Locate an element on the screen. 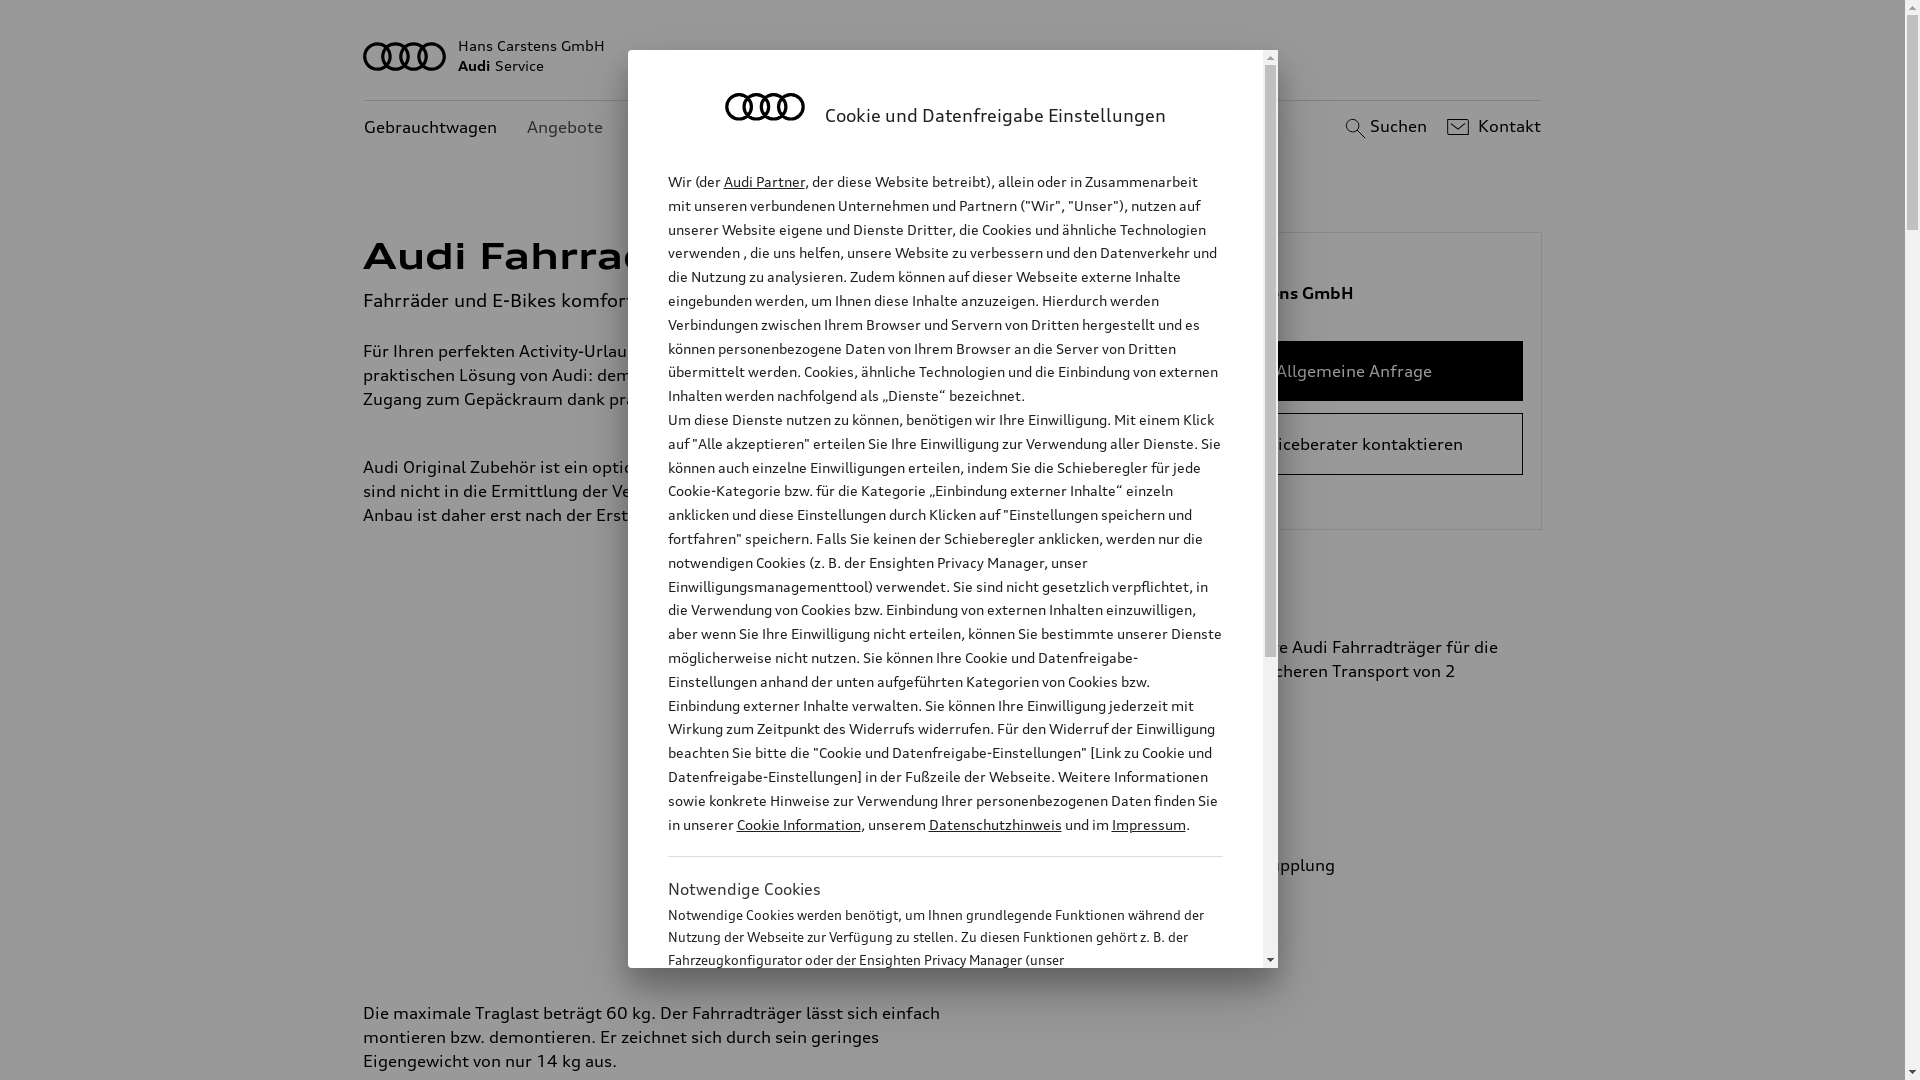 The height and width of the screenshot is (1080, 1920). Impressum is located at coordinates (1149, 824).